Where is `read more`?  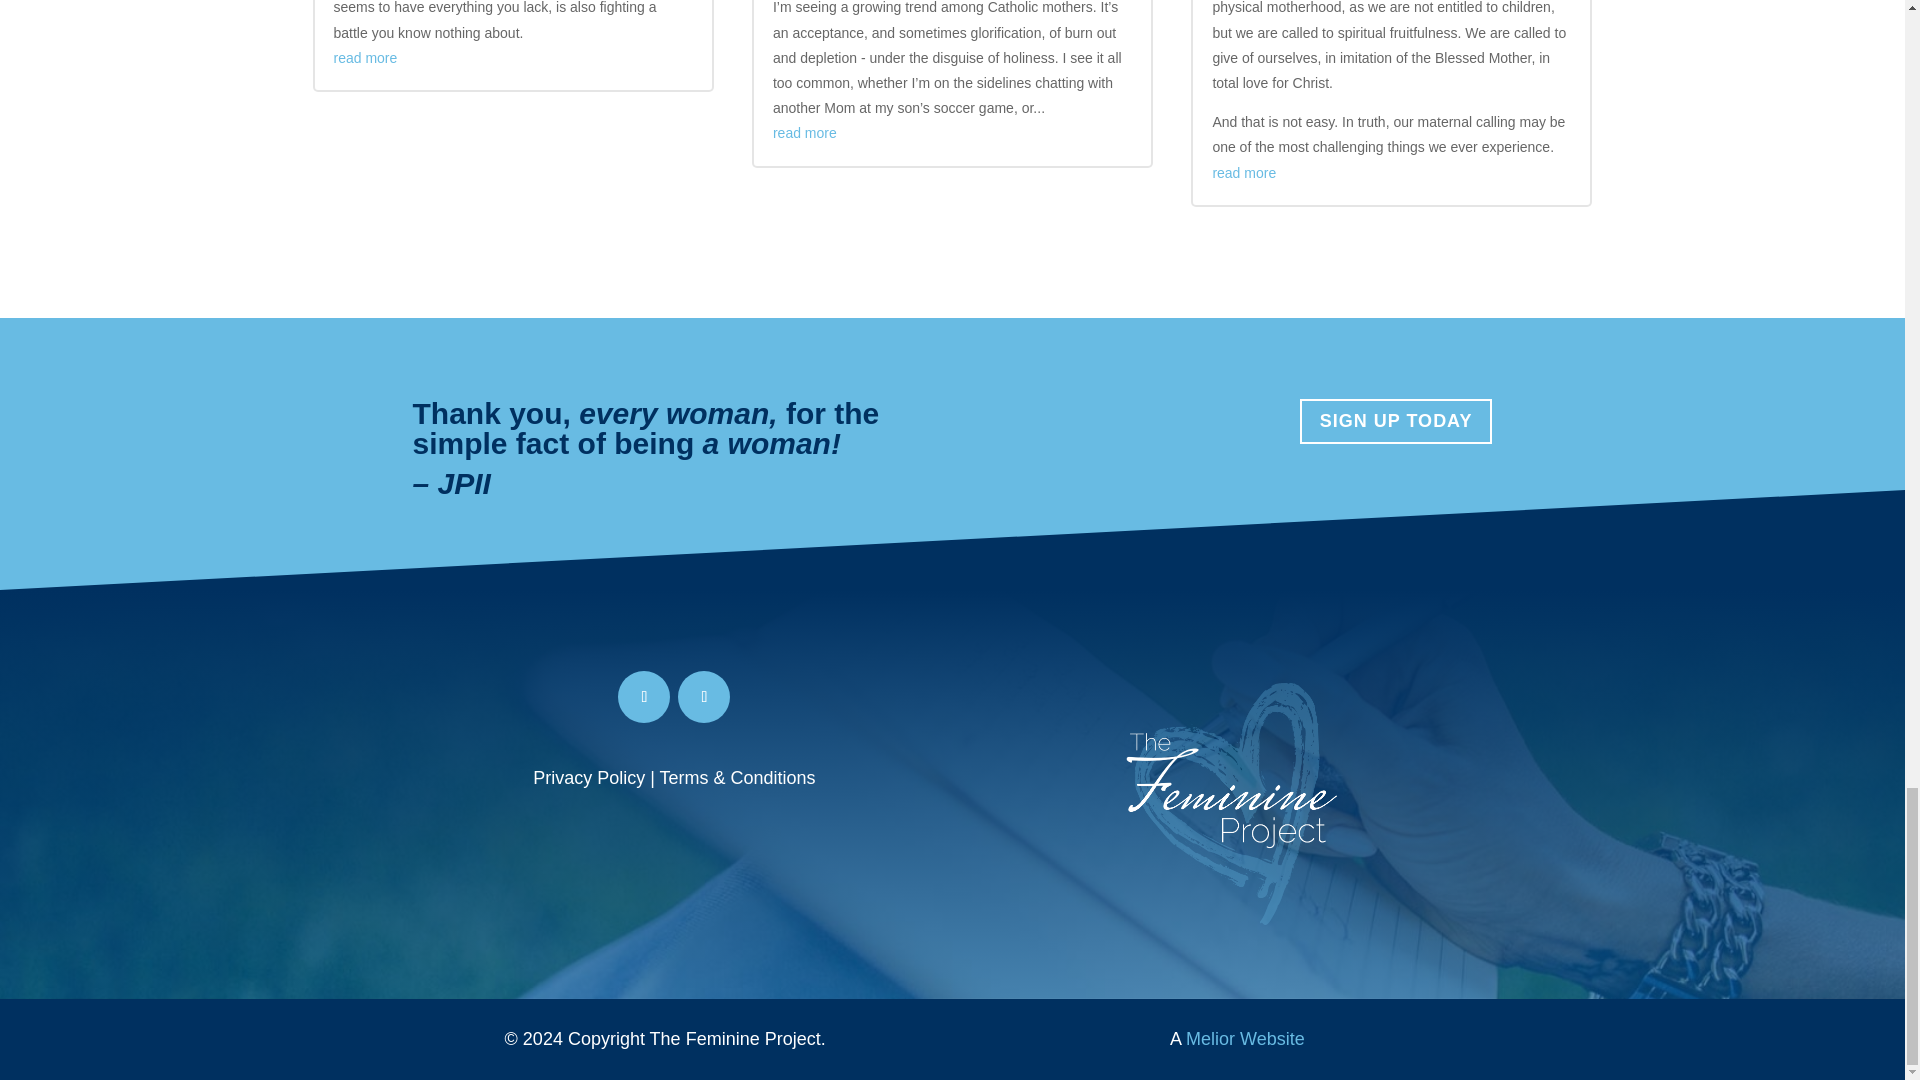
read more is located at coordinates (1244, 173).